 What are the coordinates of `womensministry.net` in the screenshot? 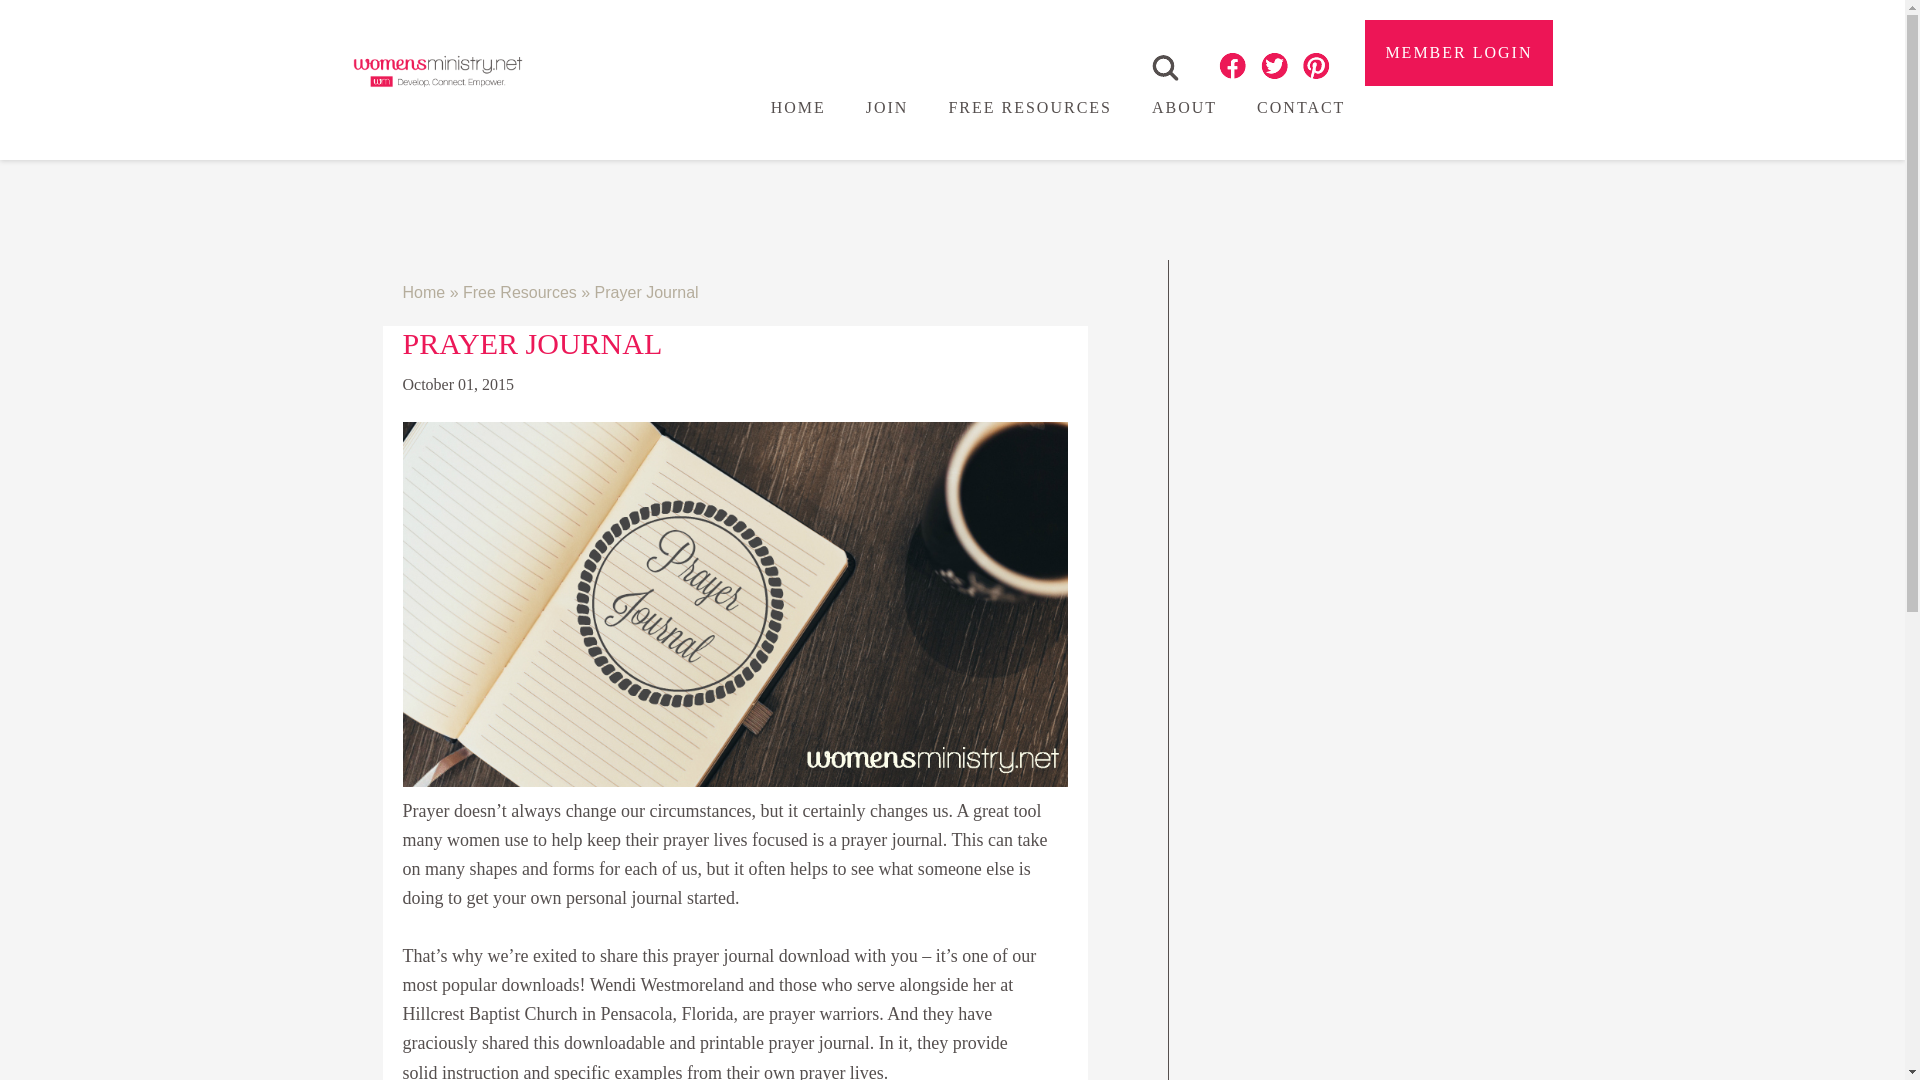 It's located at (436, 70).